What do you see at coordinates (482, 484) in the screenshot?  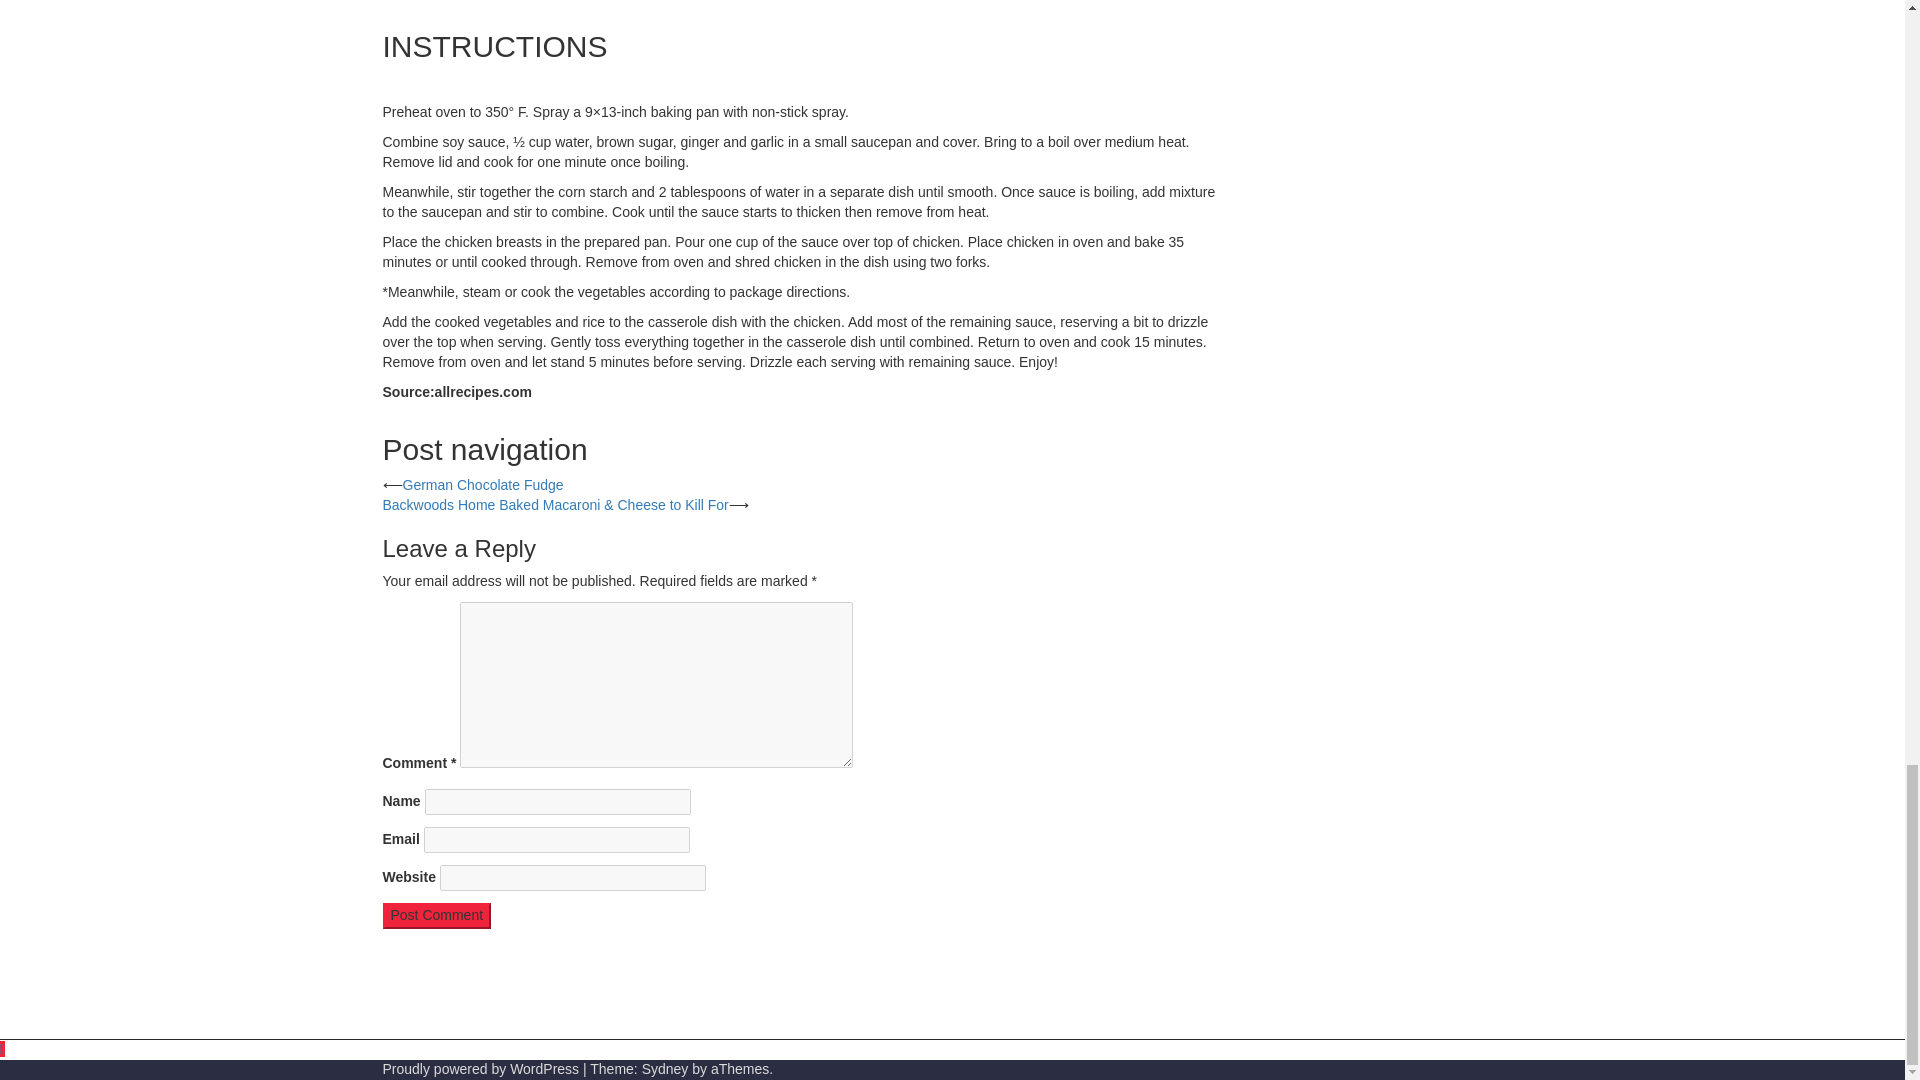 I see `German Chocolate Fudge` at bounding box center [482, 484].